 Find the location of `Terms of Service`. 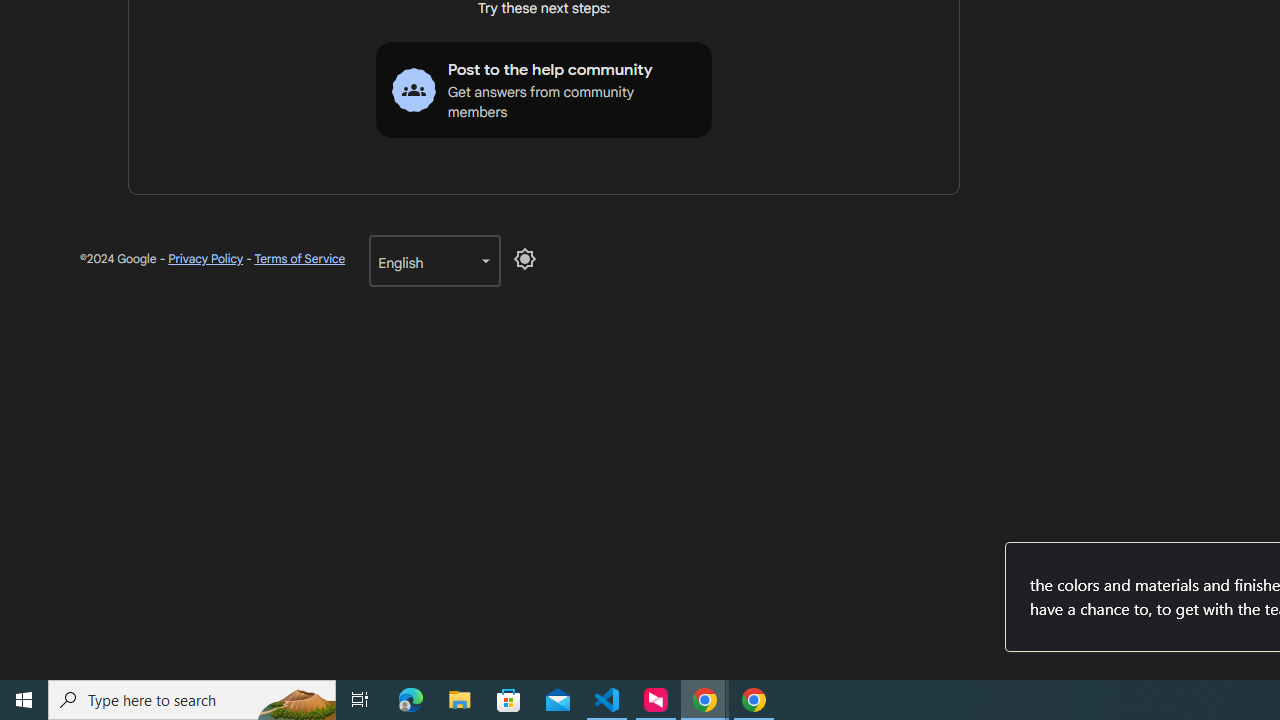

Terms of Service is located at coordinates (299, 259).